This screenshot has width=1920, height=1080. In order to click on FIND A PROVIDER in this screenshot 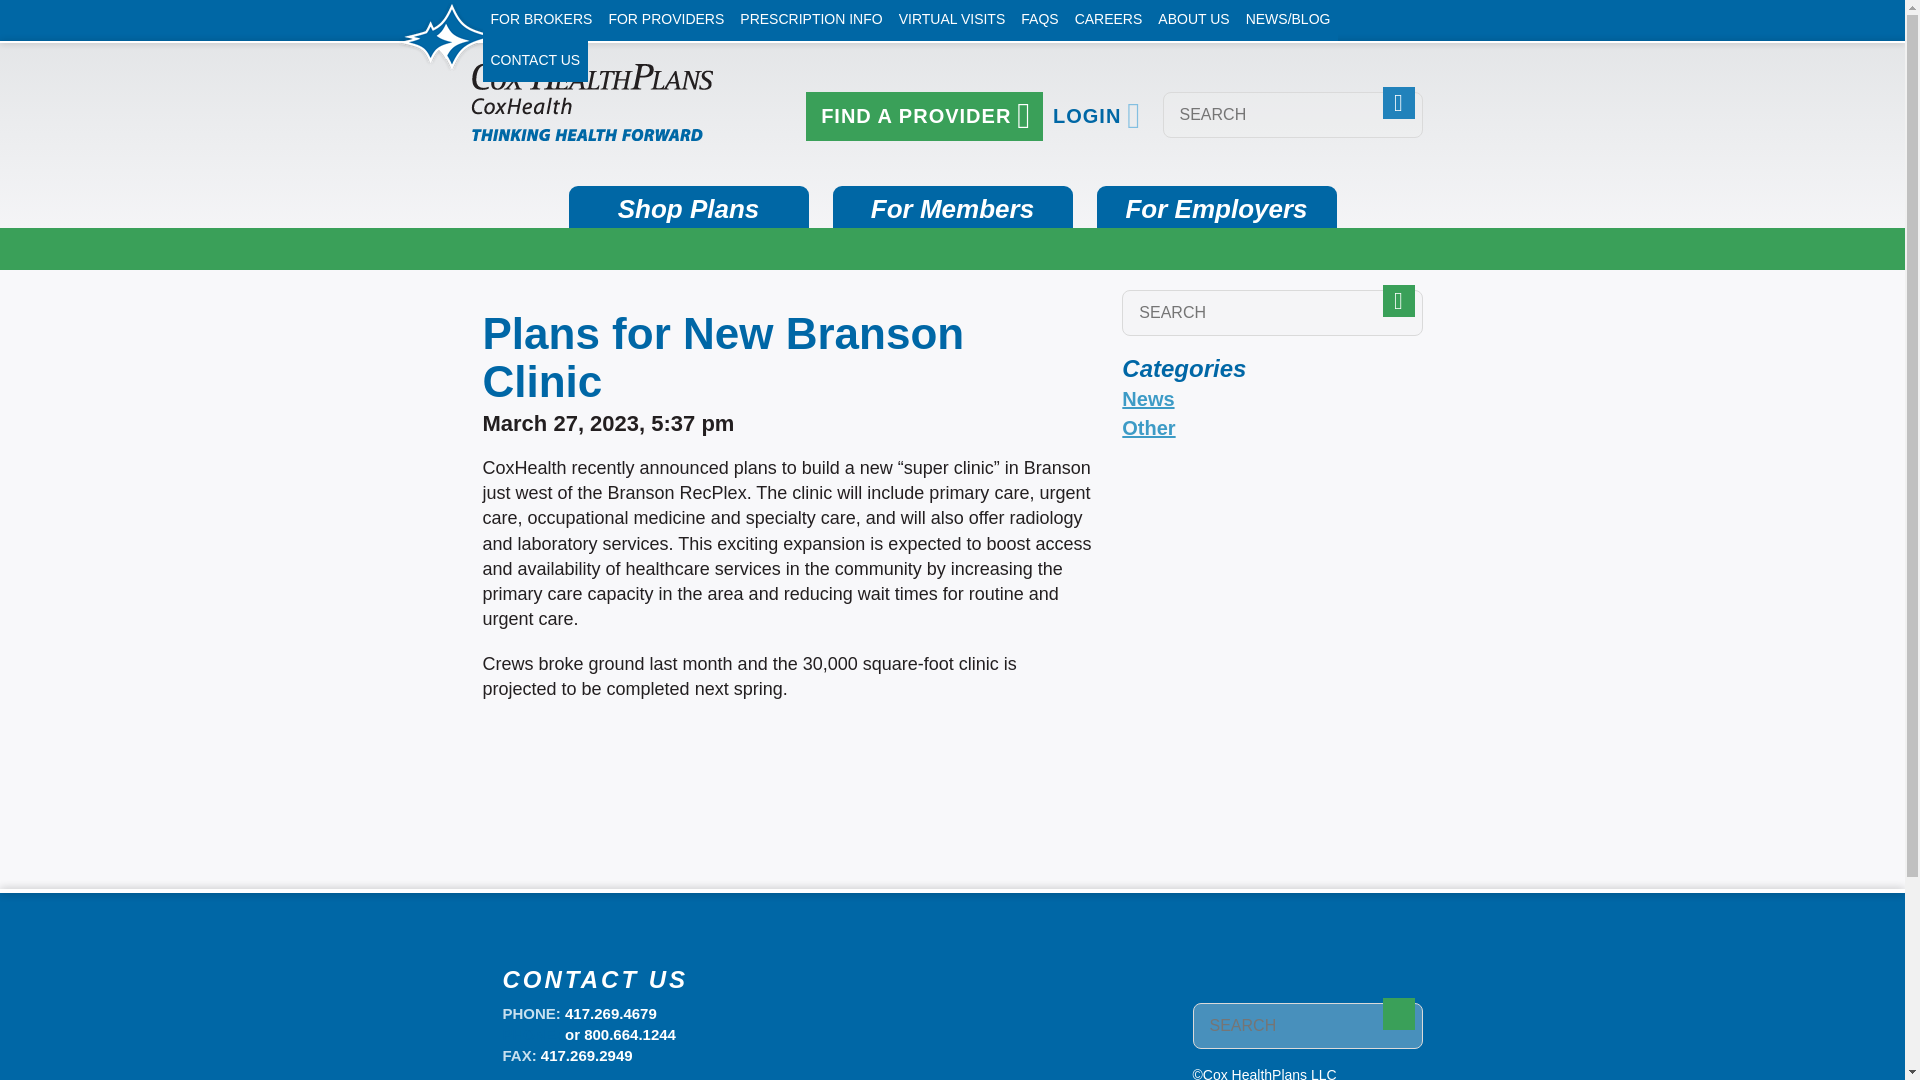, I will do `click(924, 116)`.